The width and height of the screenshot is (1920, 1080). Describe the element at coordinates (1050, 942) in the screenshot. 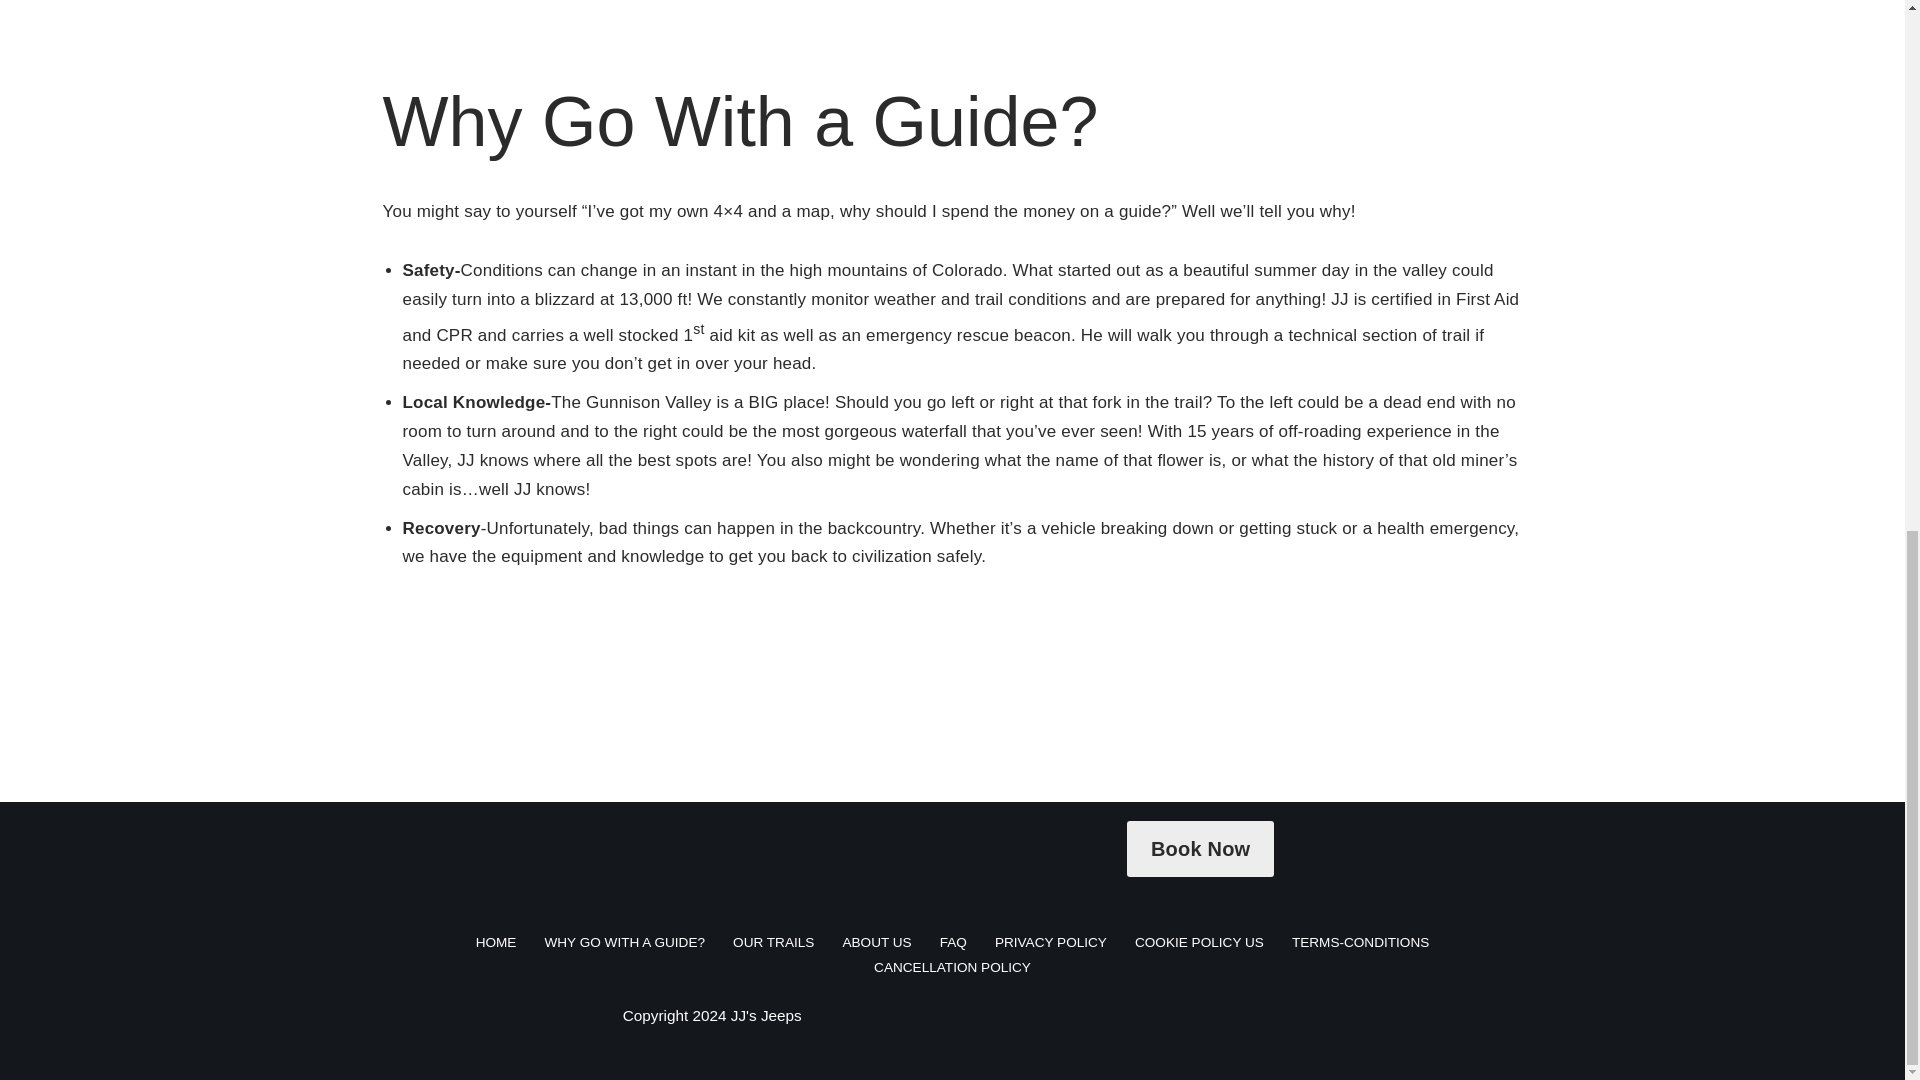

I see `PRIVACY POLICY` at that location.